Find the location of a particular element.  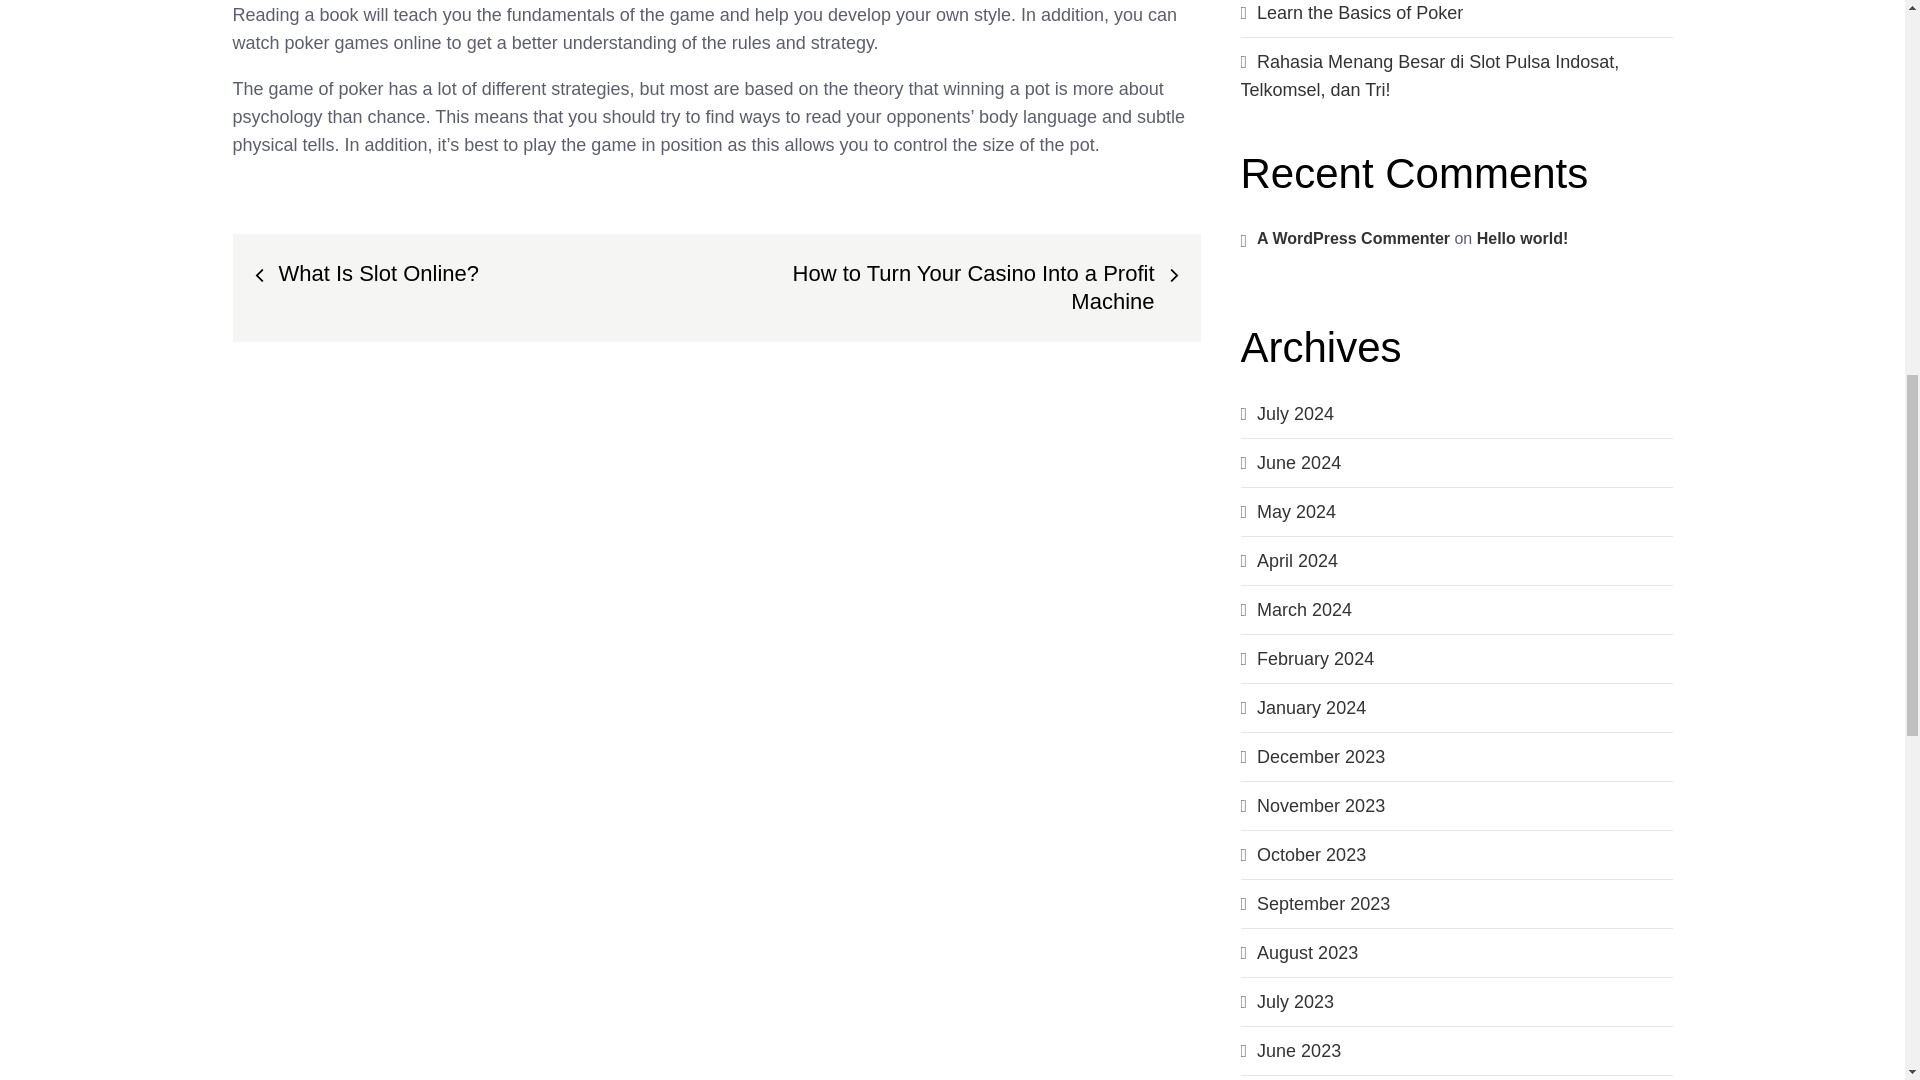

Hello world! is located at coordinates (1522, 238).